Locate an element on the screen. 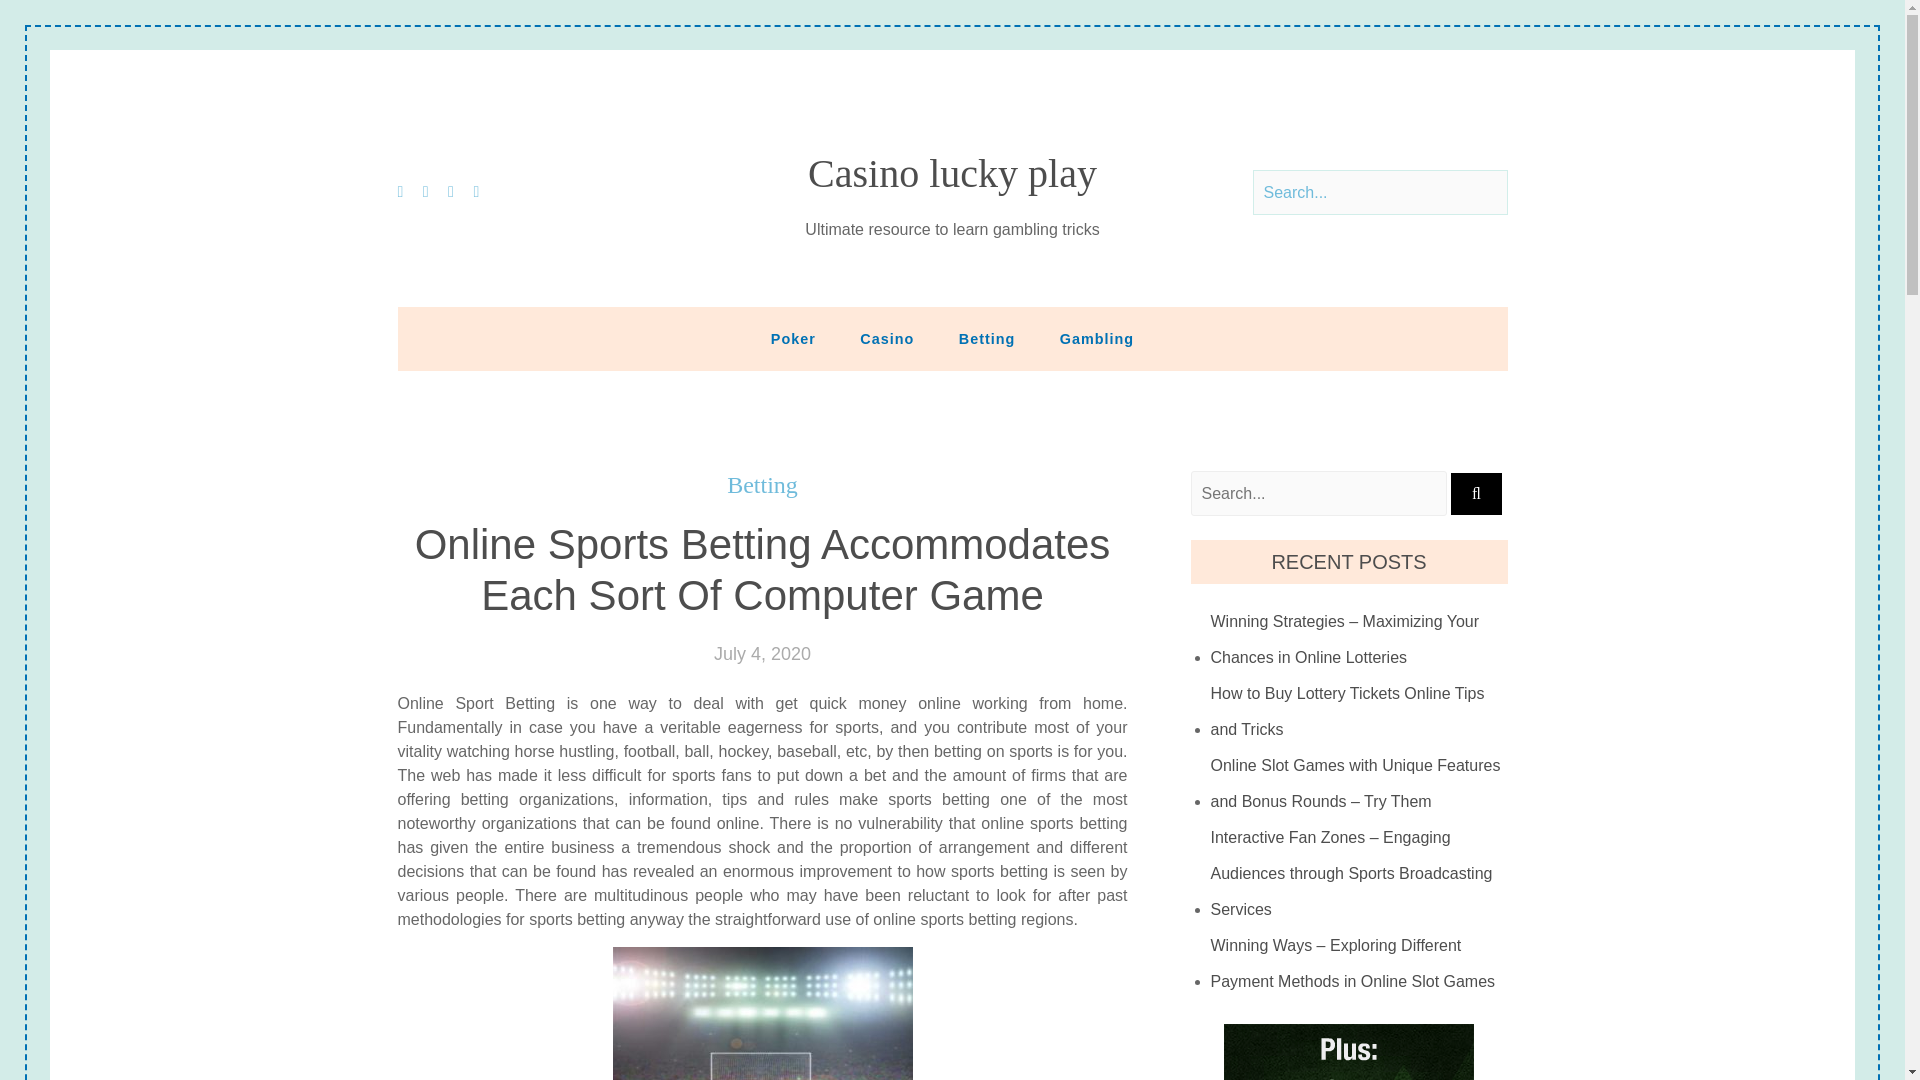 This screenshot has width=1920, height=1080. Gambling is located at coordinates (1096, 338).